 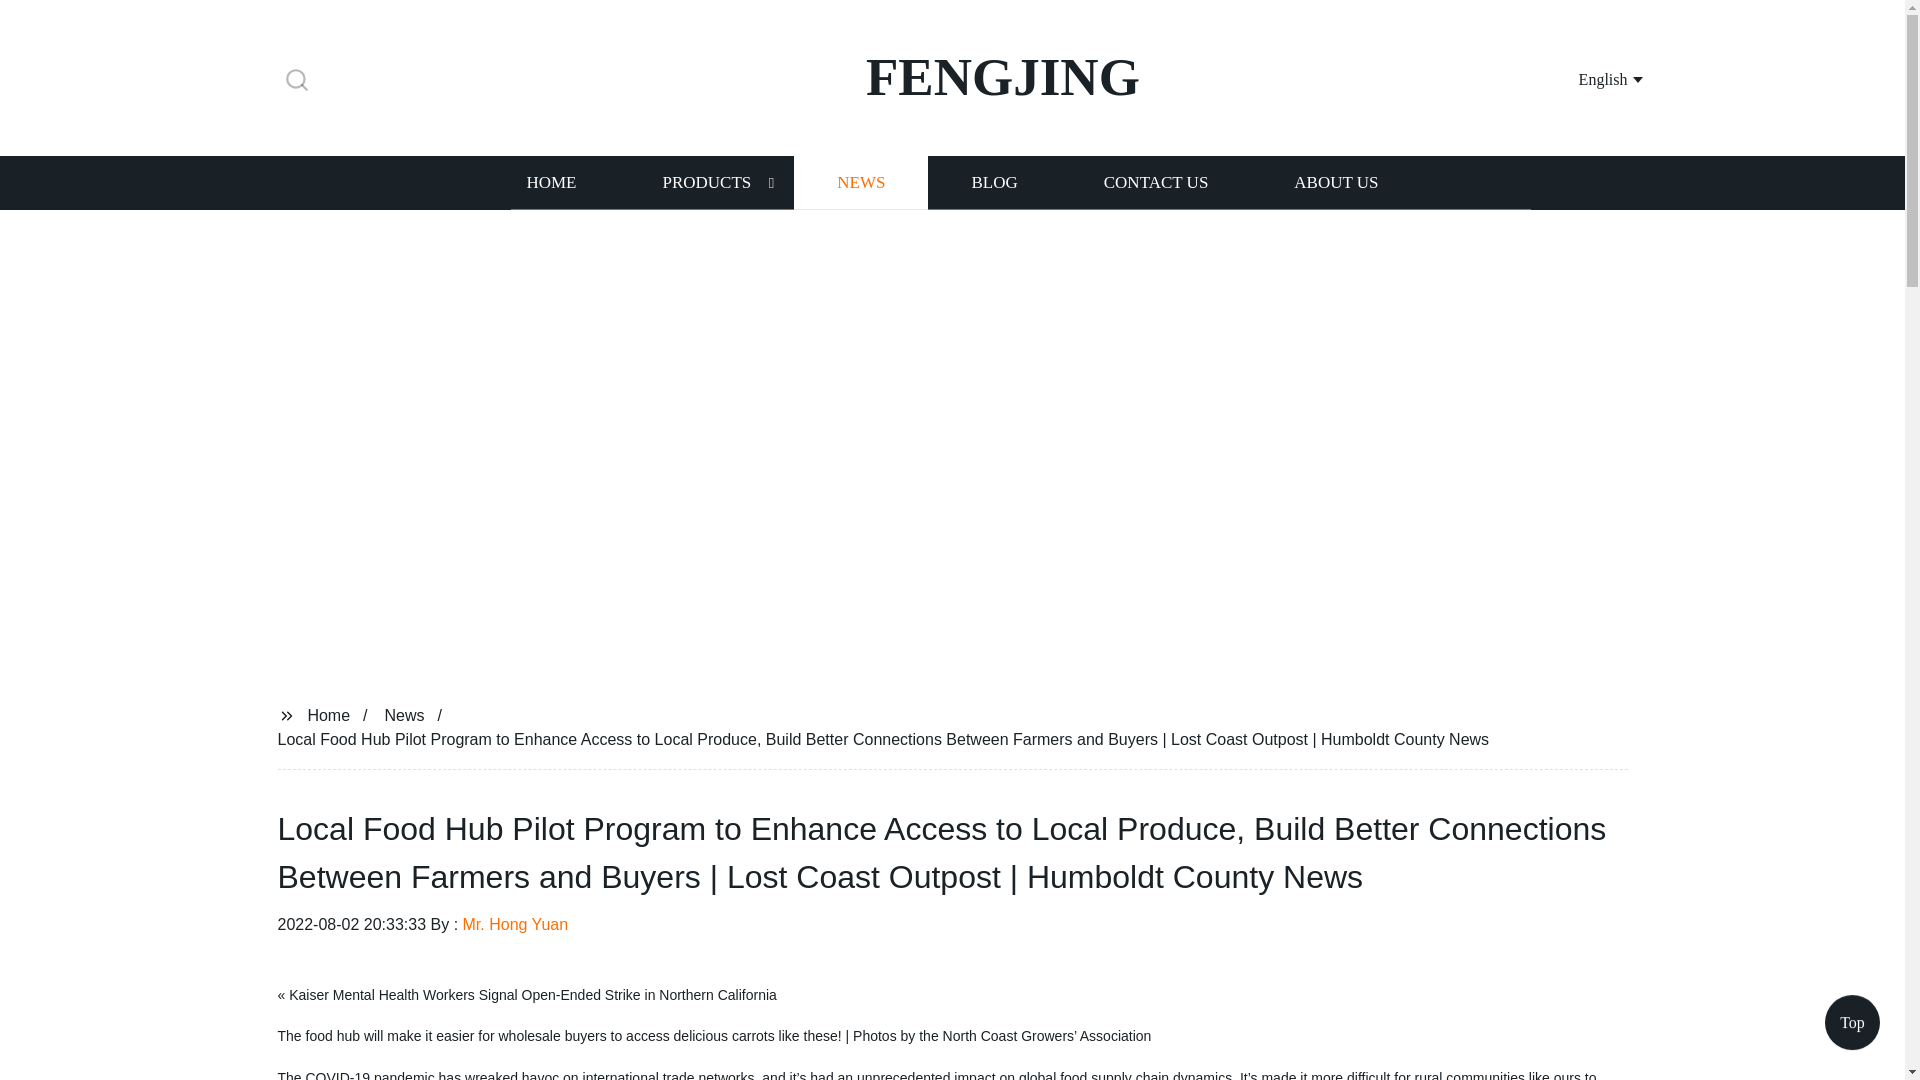 I want to click on Top, so click(x=1852, y=1028).